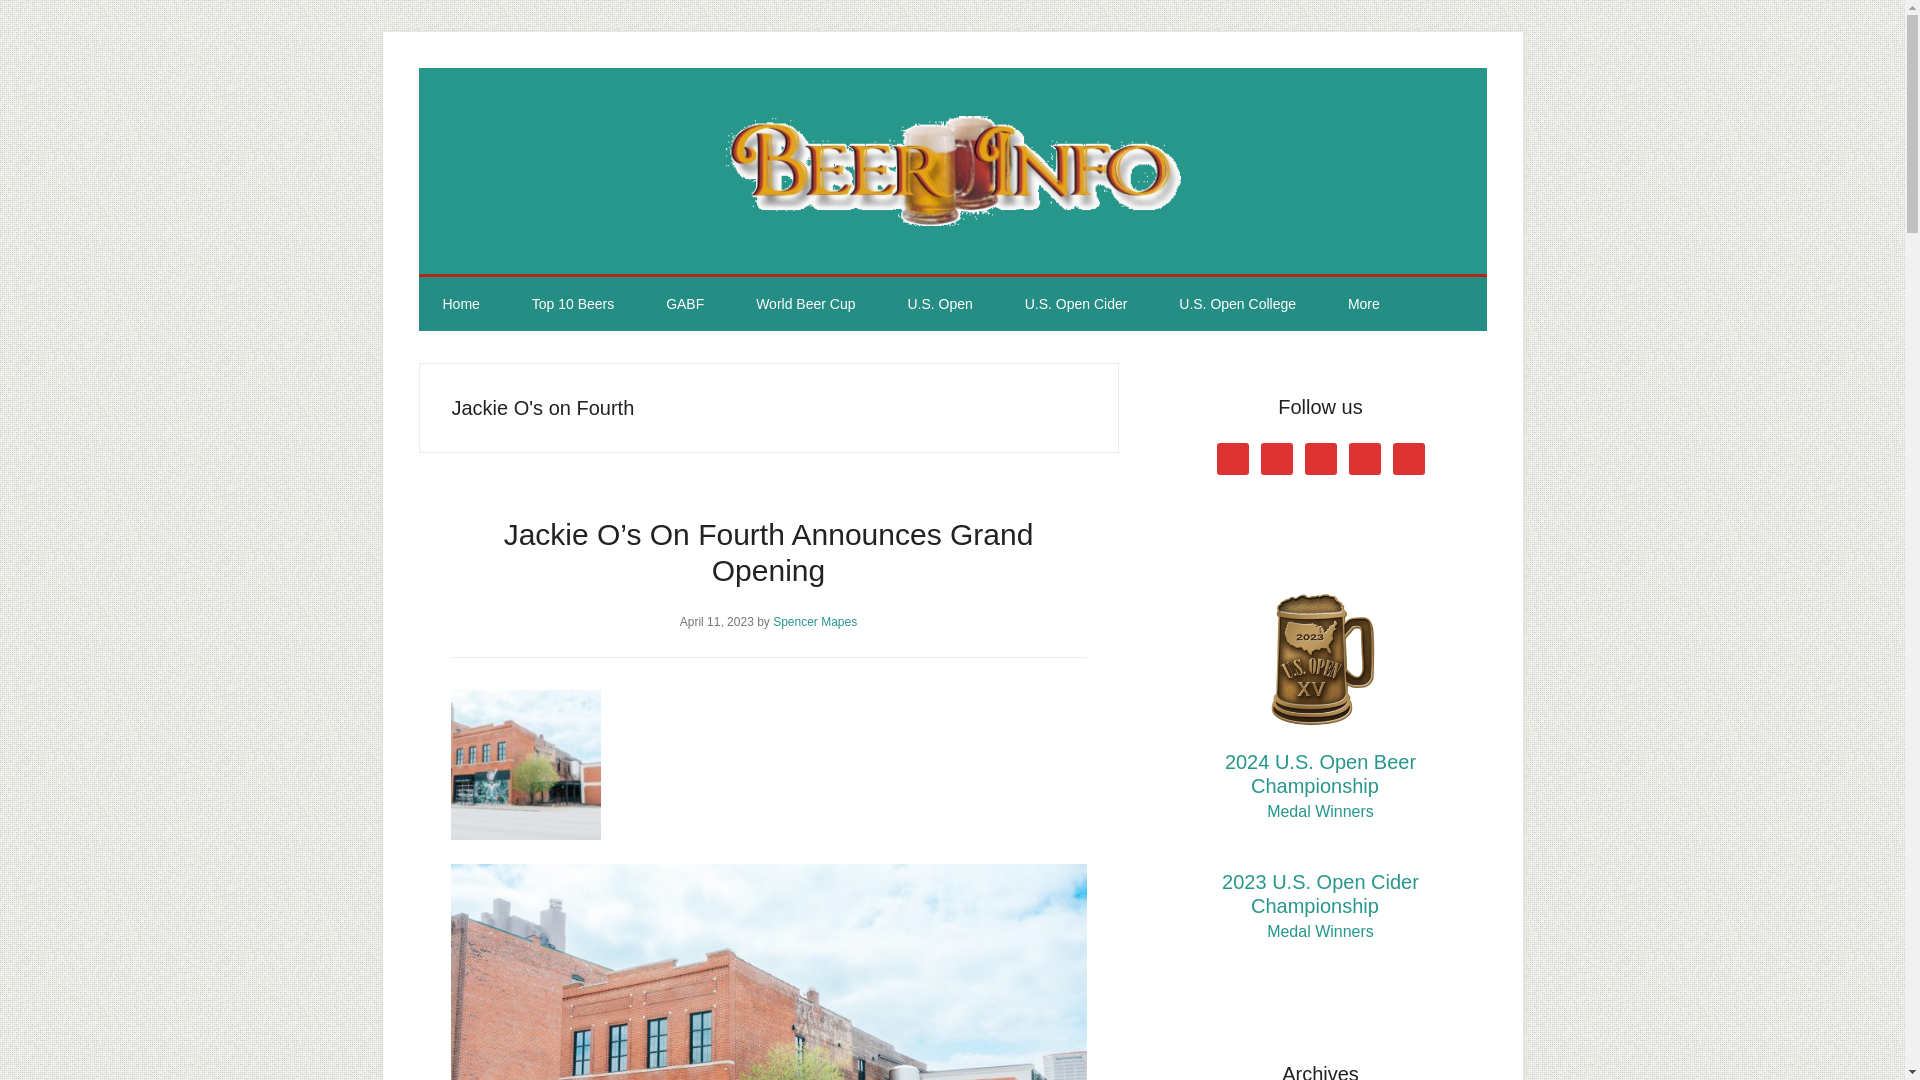 The image size is (1920, 1080). What do you see at coordinates (574, 303) in the screenshot?
I see `Top 10 Beers` at bounding box center [574, 303].